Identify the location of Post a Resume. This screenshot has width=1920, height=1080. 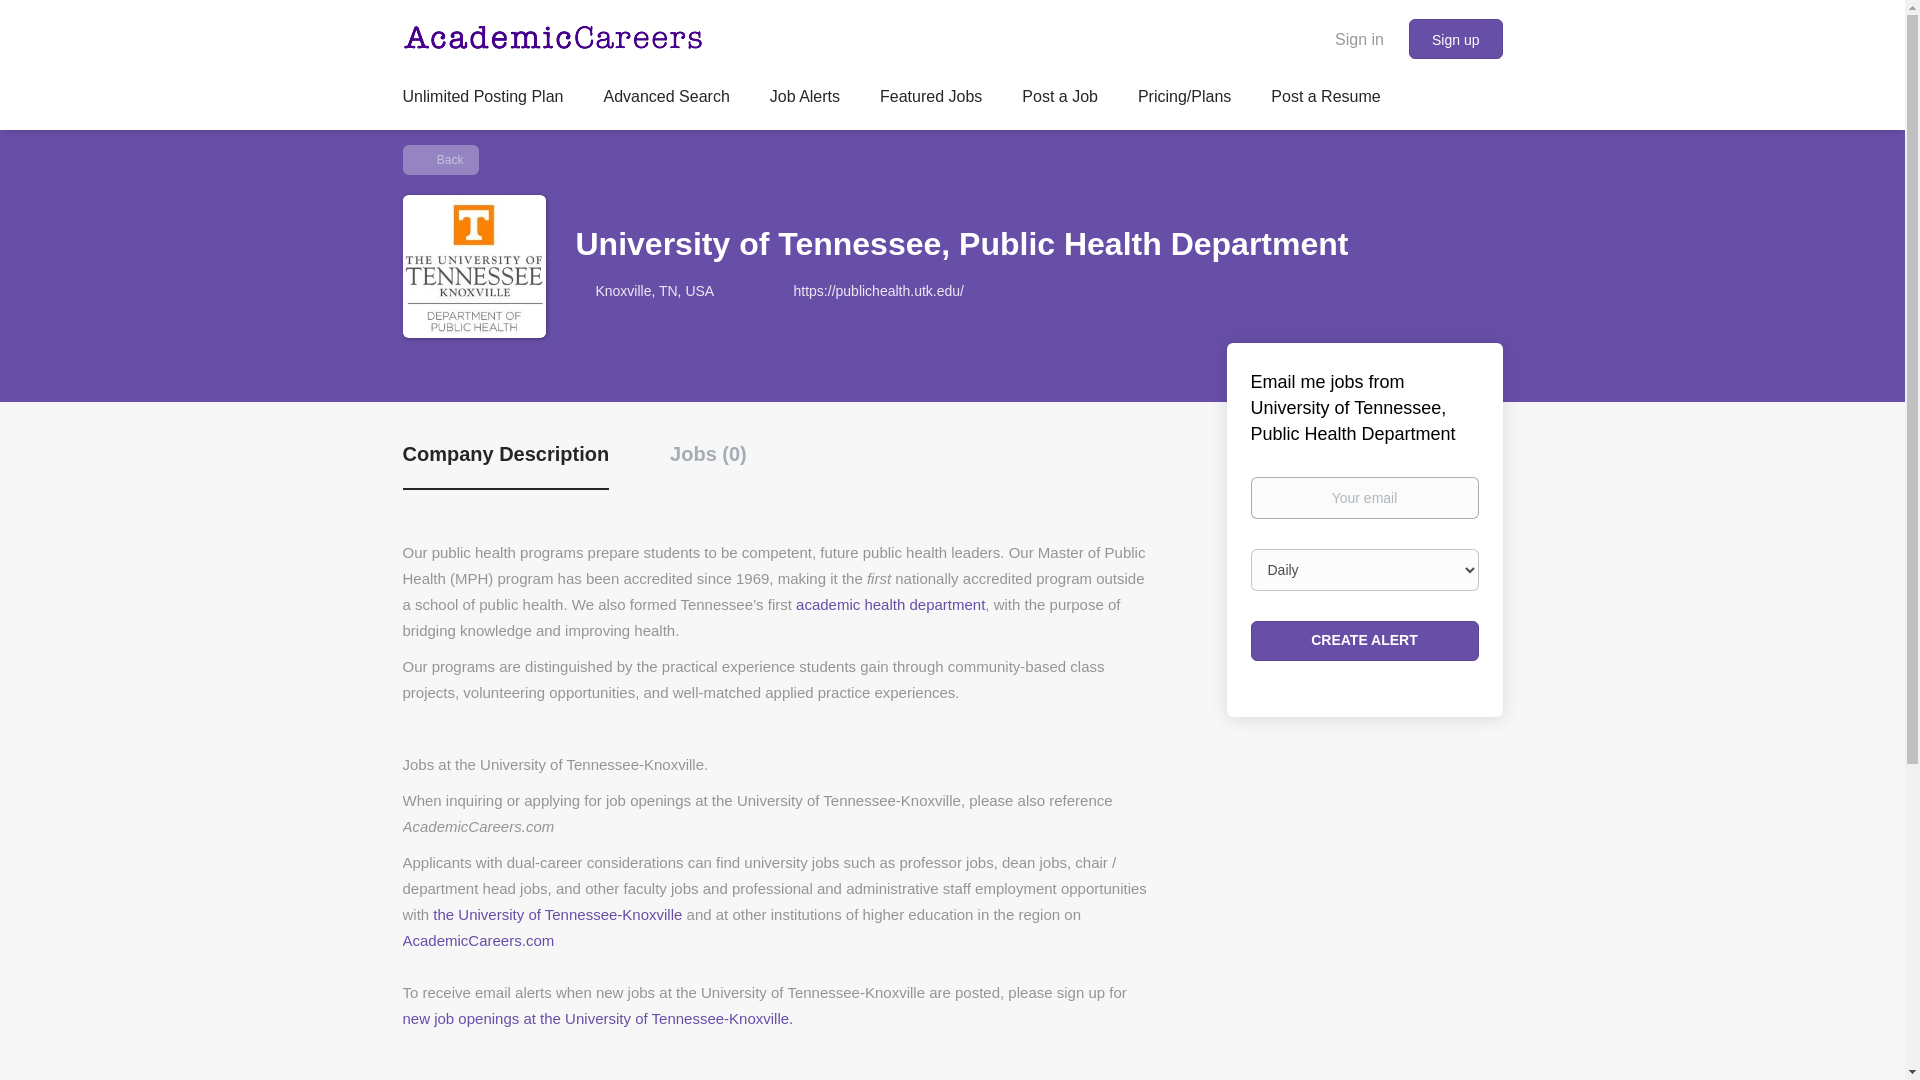
(1326, 100).